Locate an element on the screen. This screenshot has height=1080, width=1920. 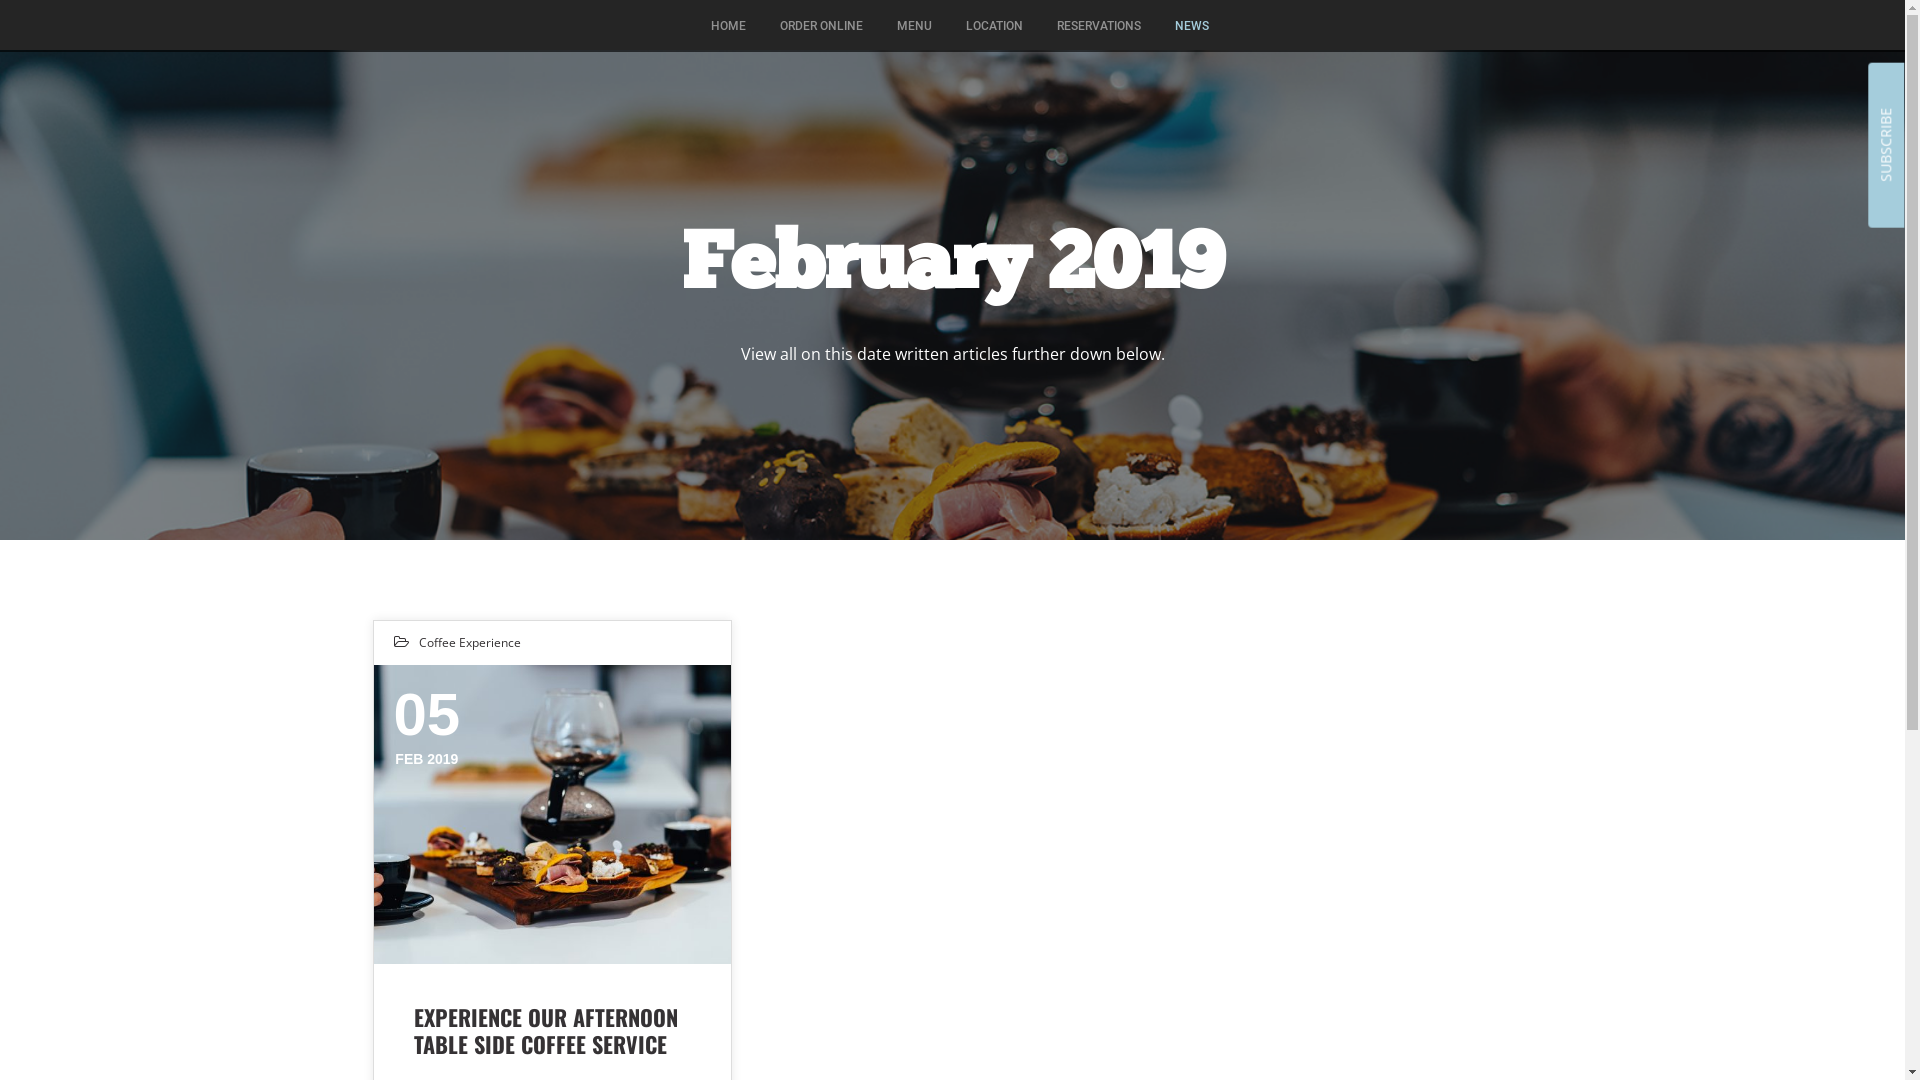
Coffee Experience is located at coordinates (469, 642).